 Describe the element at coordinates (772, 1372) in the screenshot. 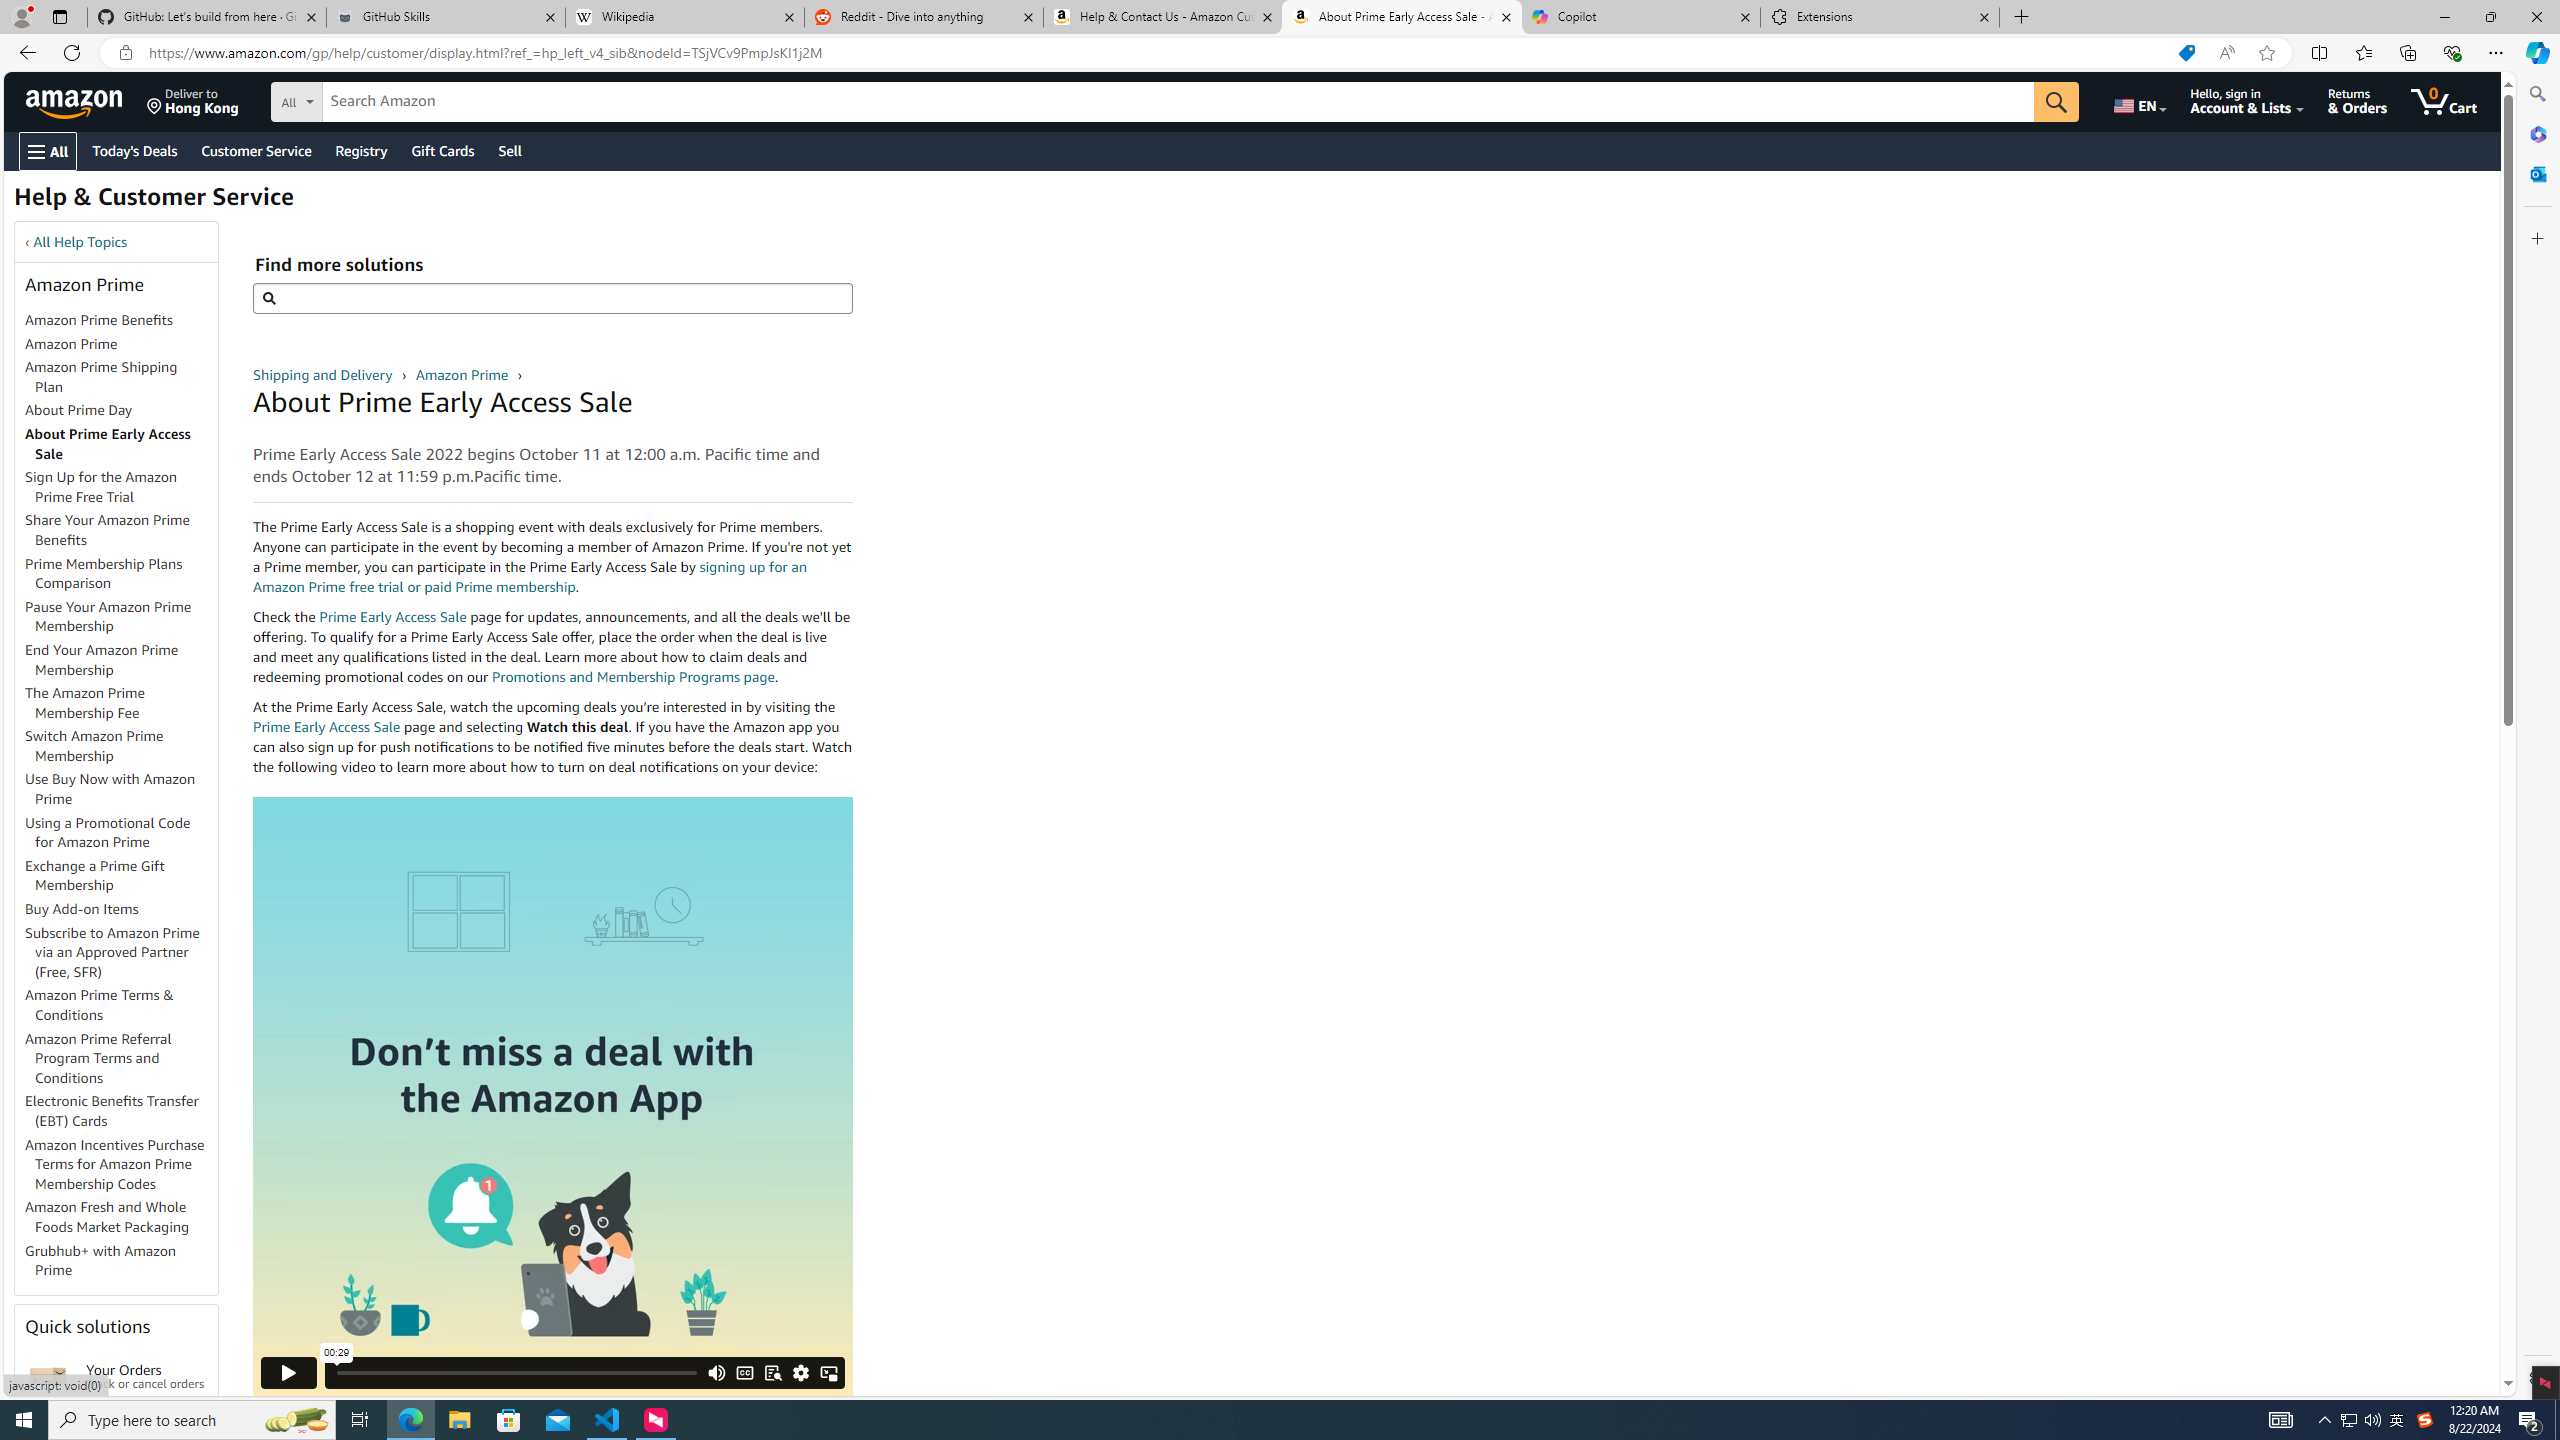

I see `Transcript` at that location.